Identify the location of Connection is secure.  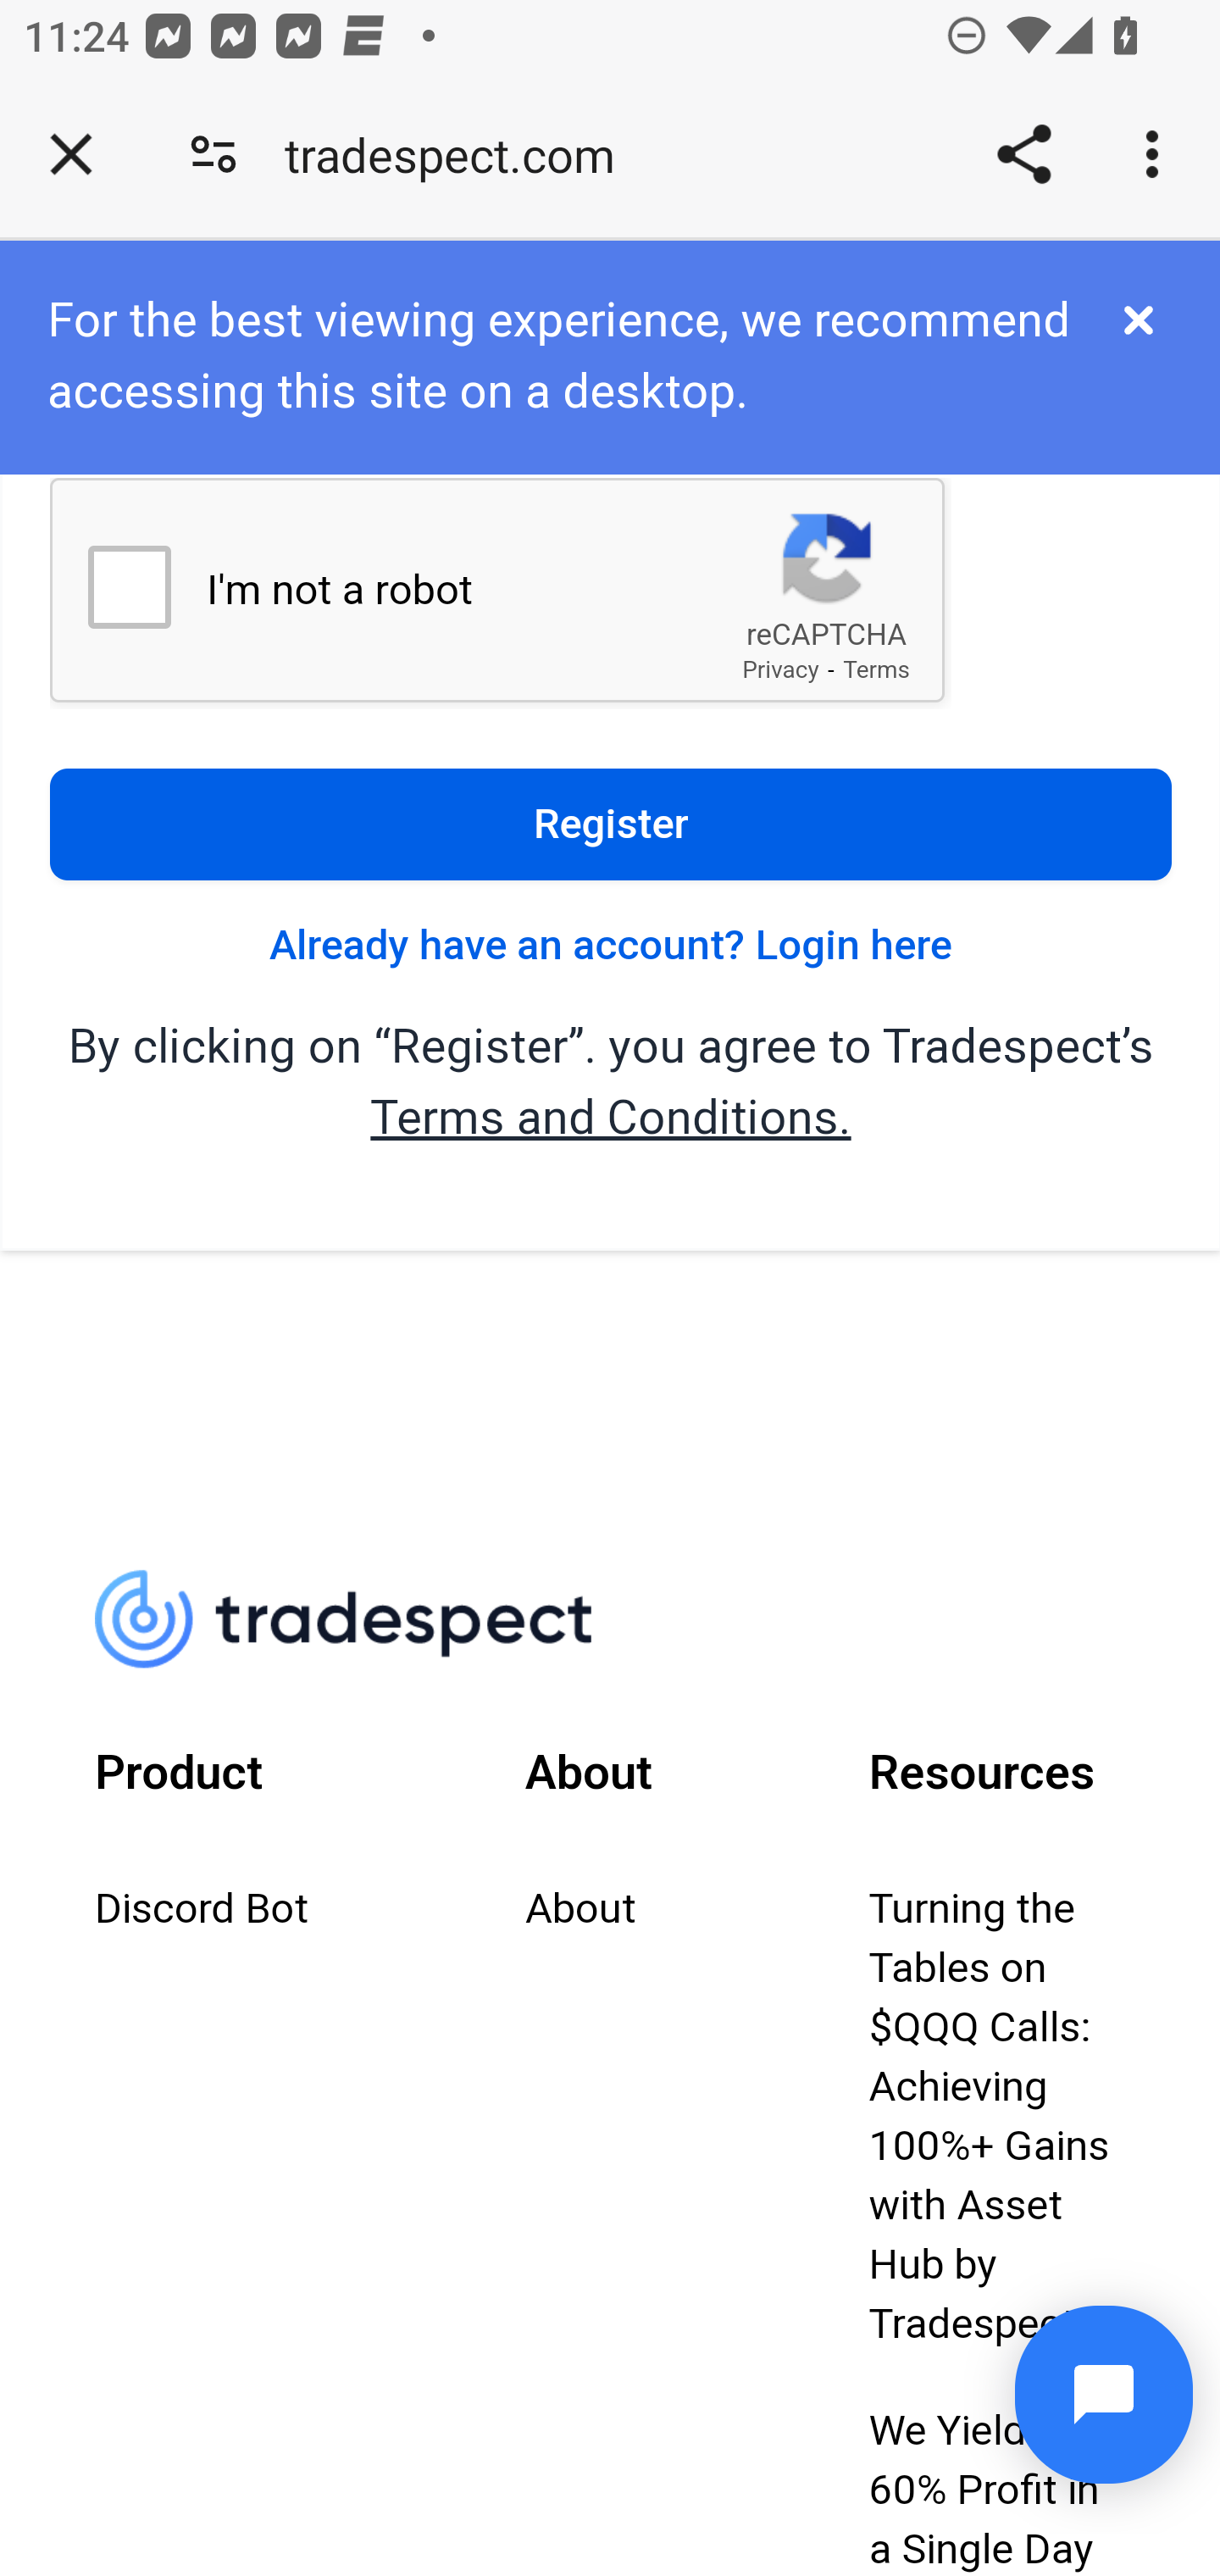
(213, 154).